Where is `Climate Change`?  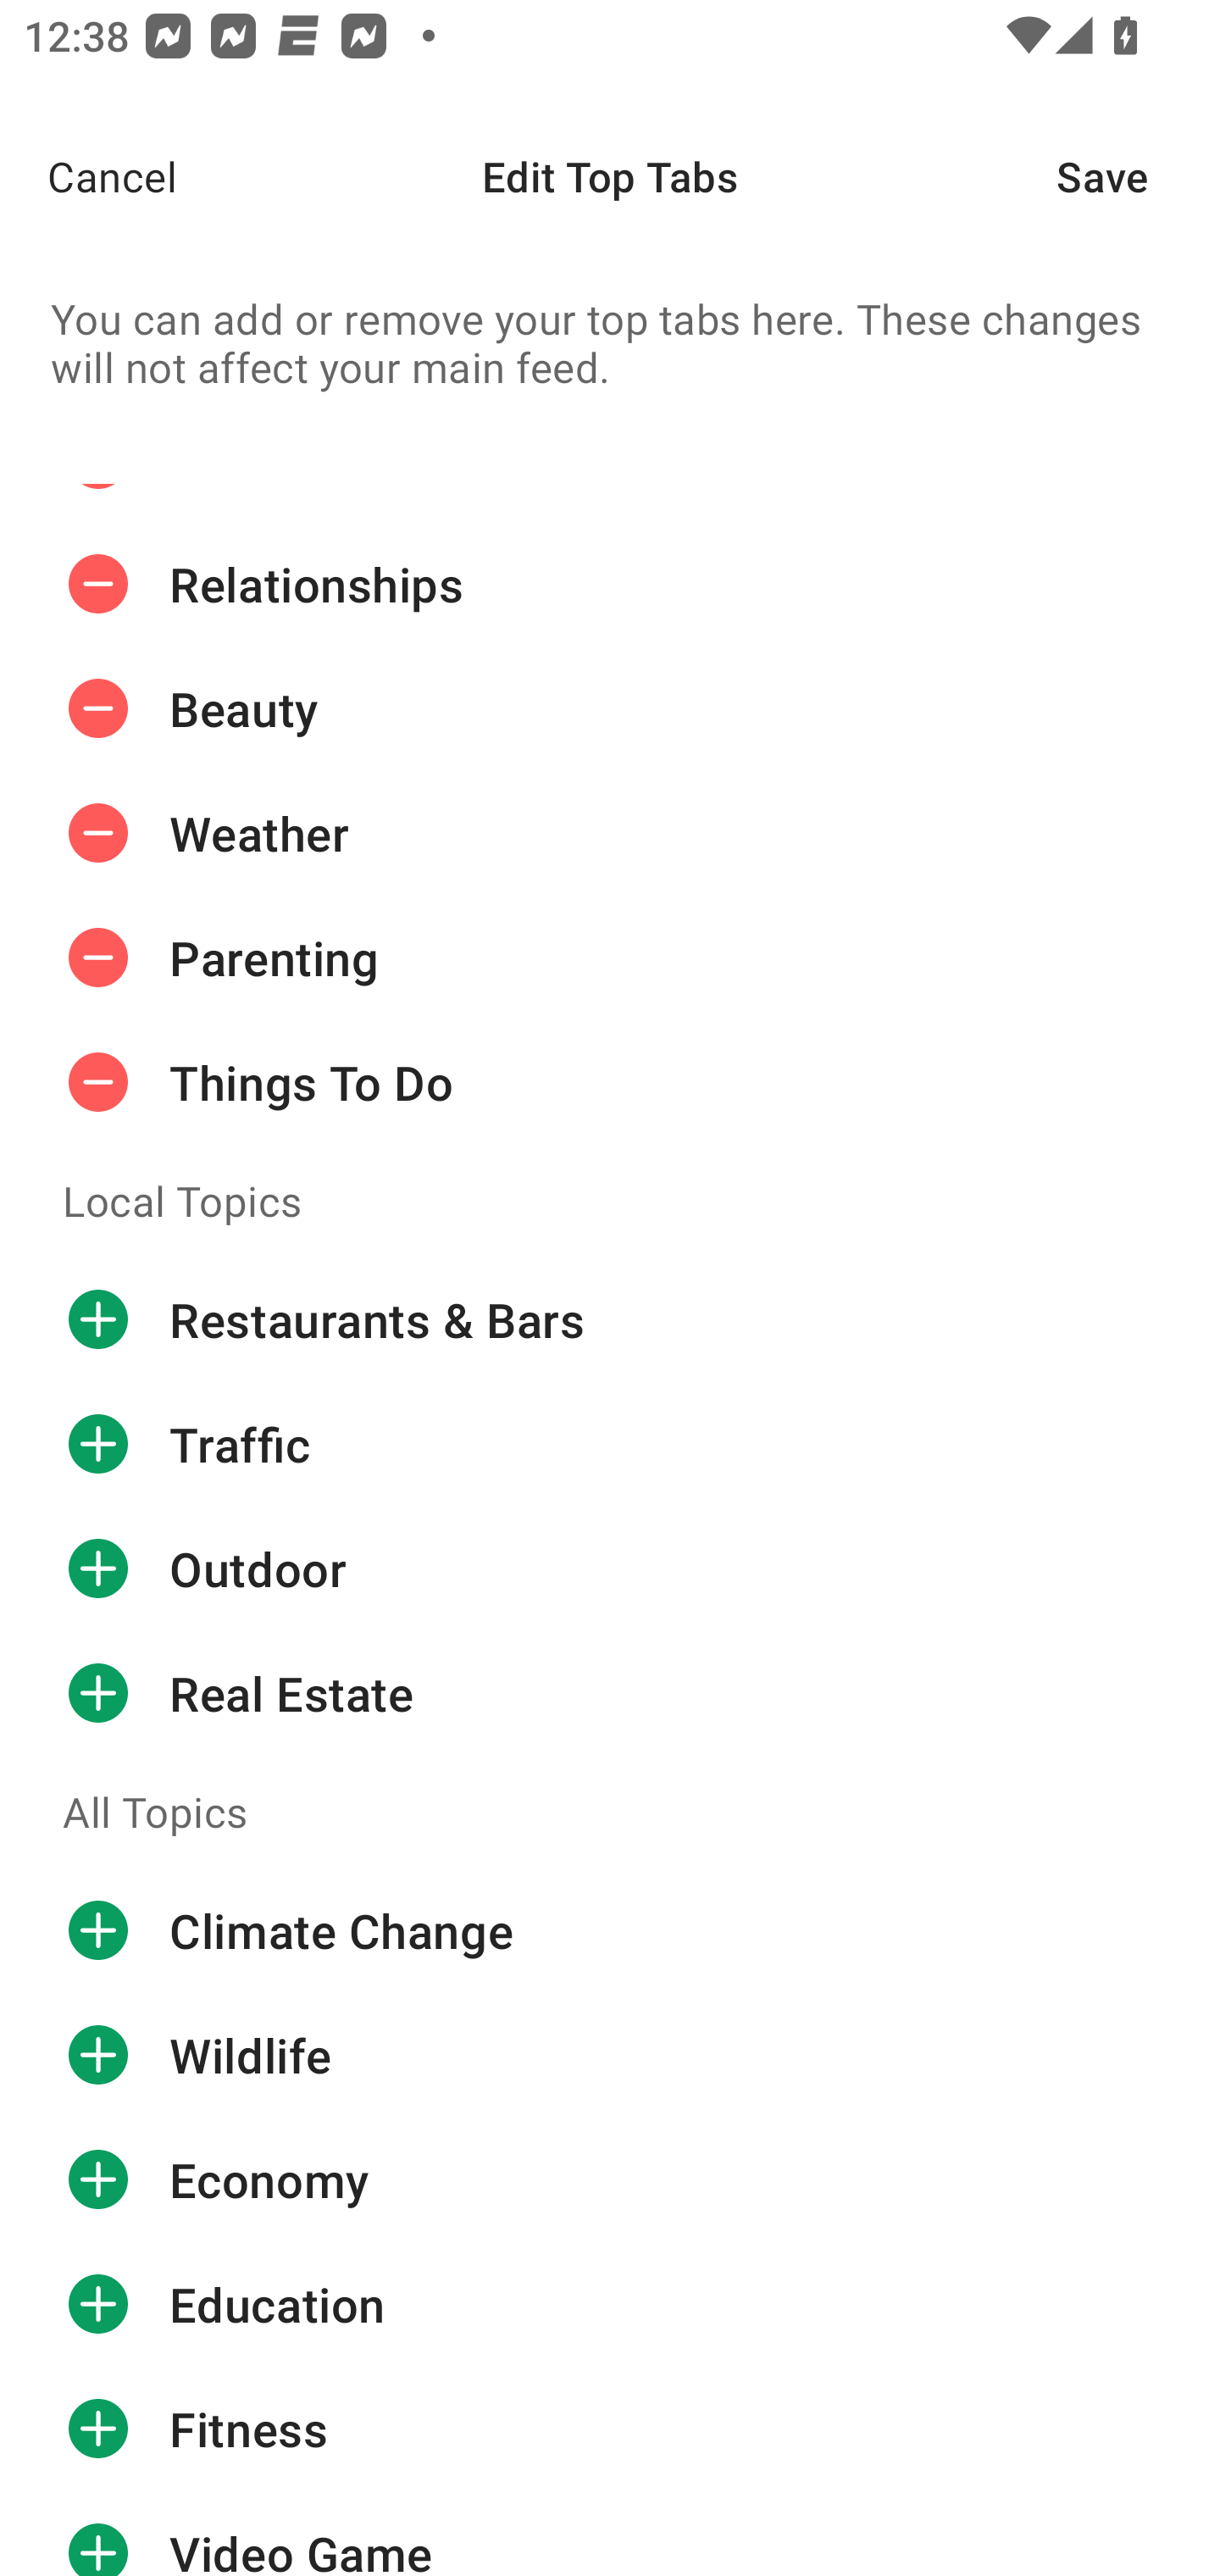 Climate Change is located at coordinates (610, 1930).